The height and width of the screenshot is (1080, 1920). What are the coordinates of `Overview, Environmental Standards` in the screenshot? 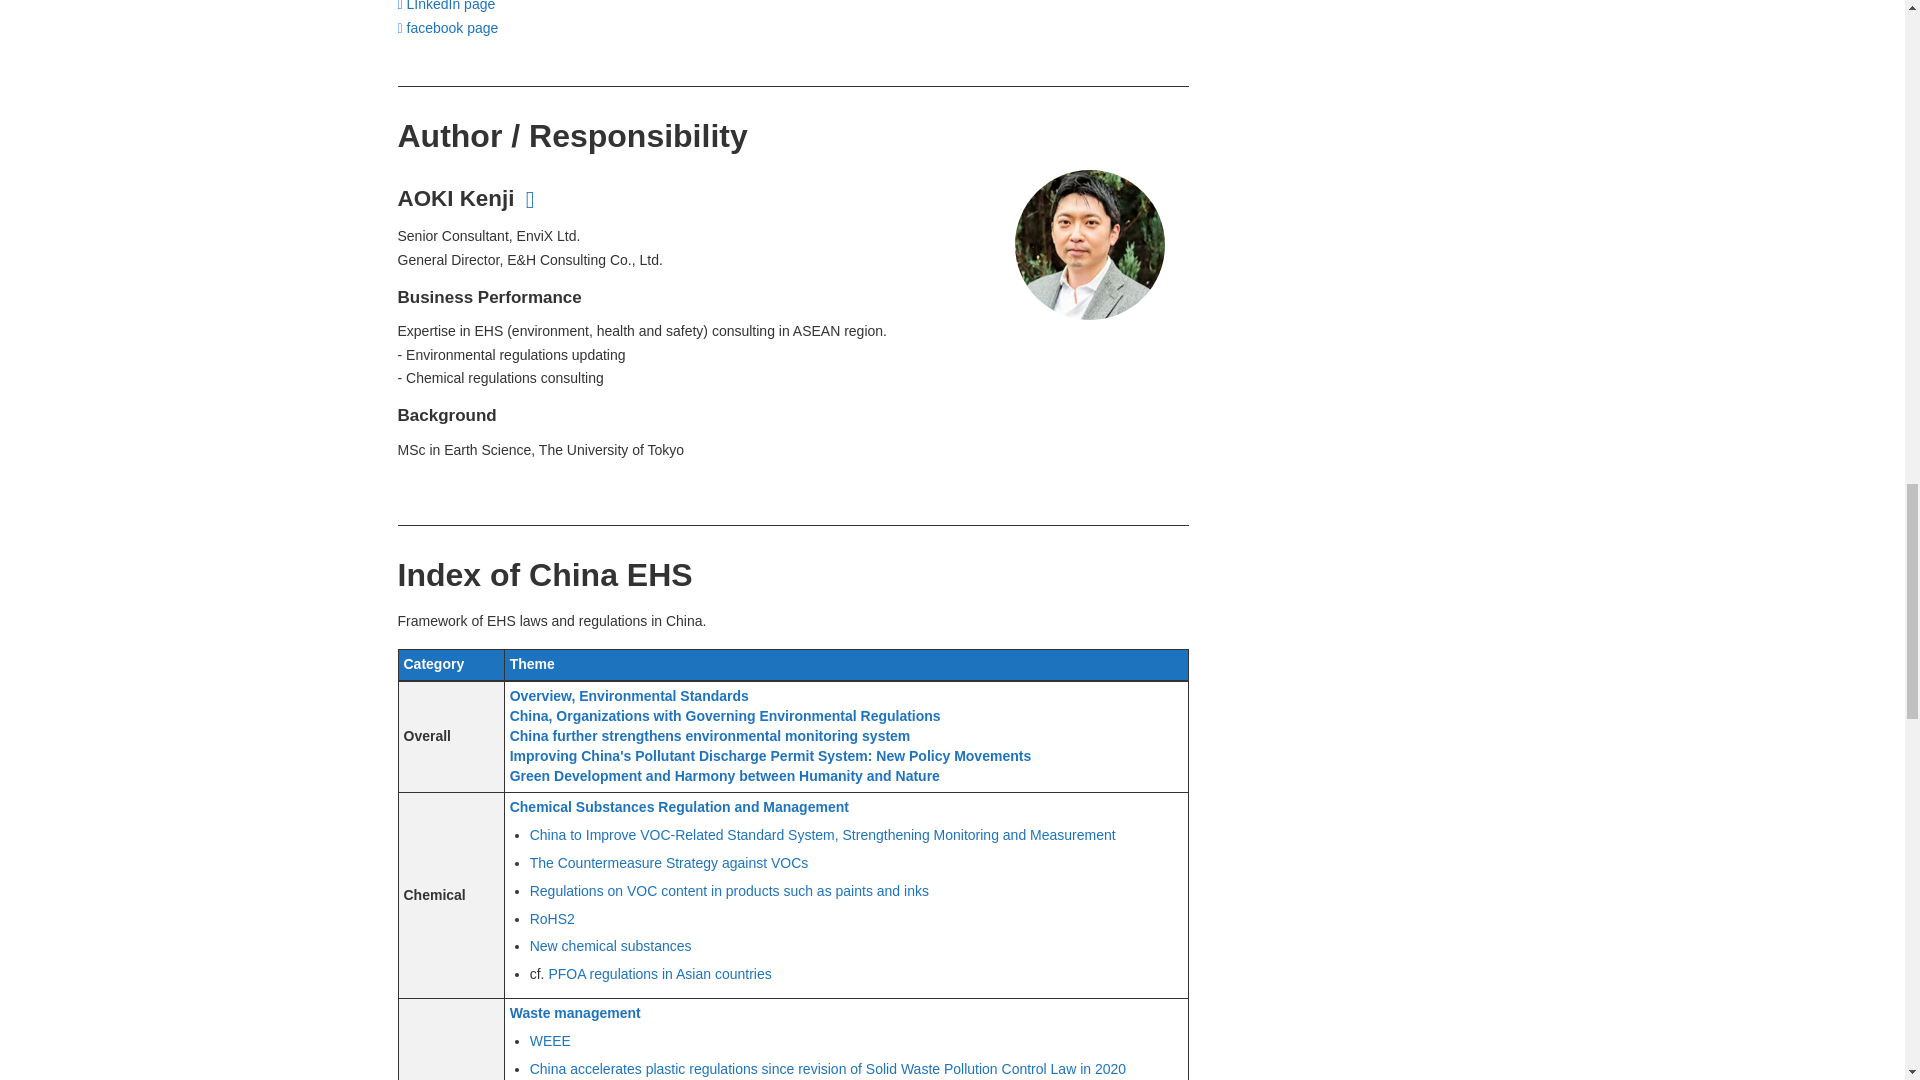 It's located at (629, 696).